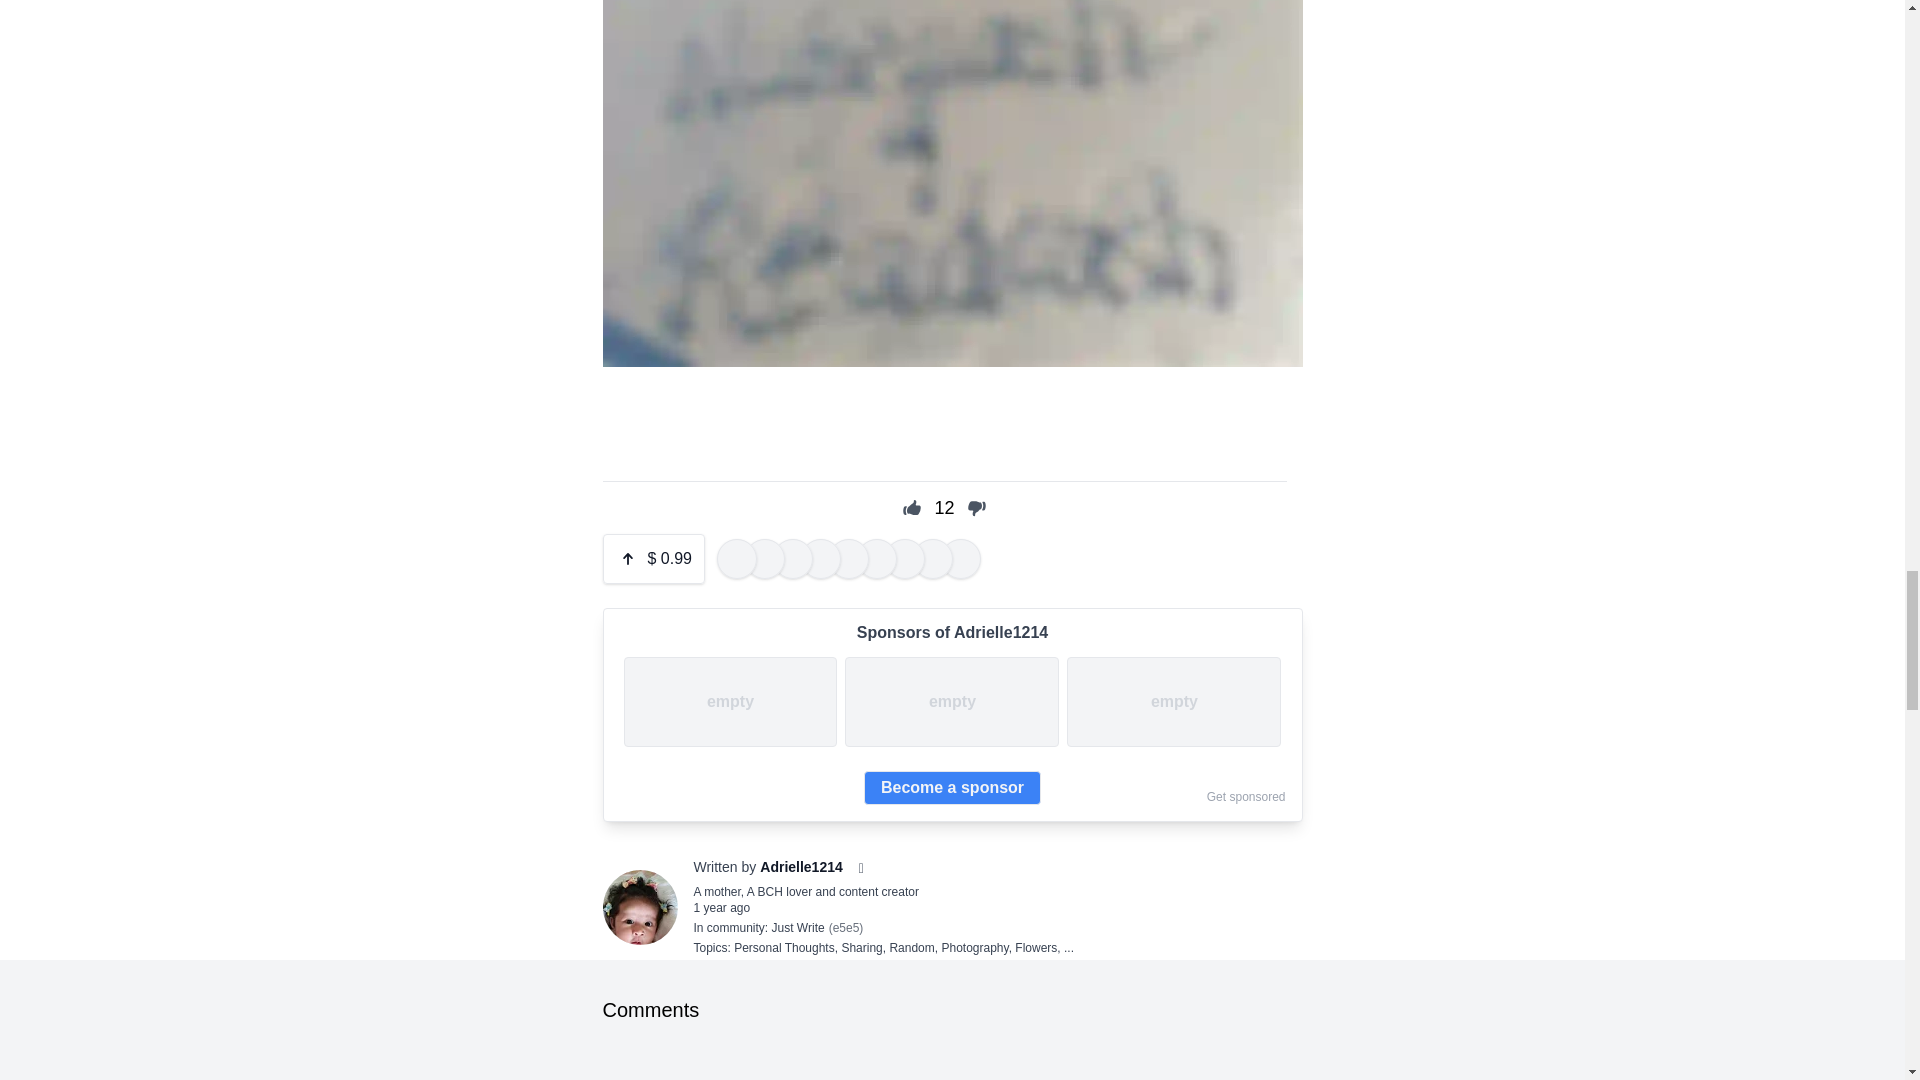 The height and width of the screenshot is (1080, 1920). I want to click on Random, so click(910, 947).